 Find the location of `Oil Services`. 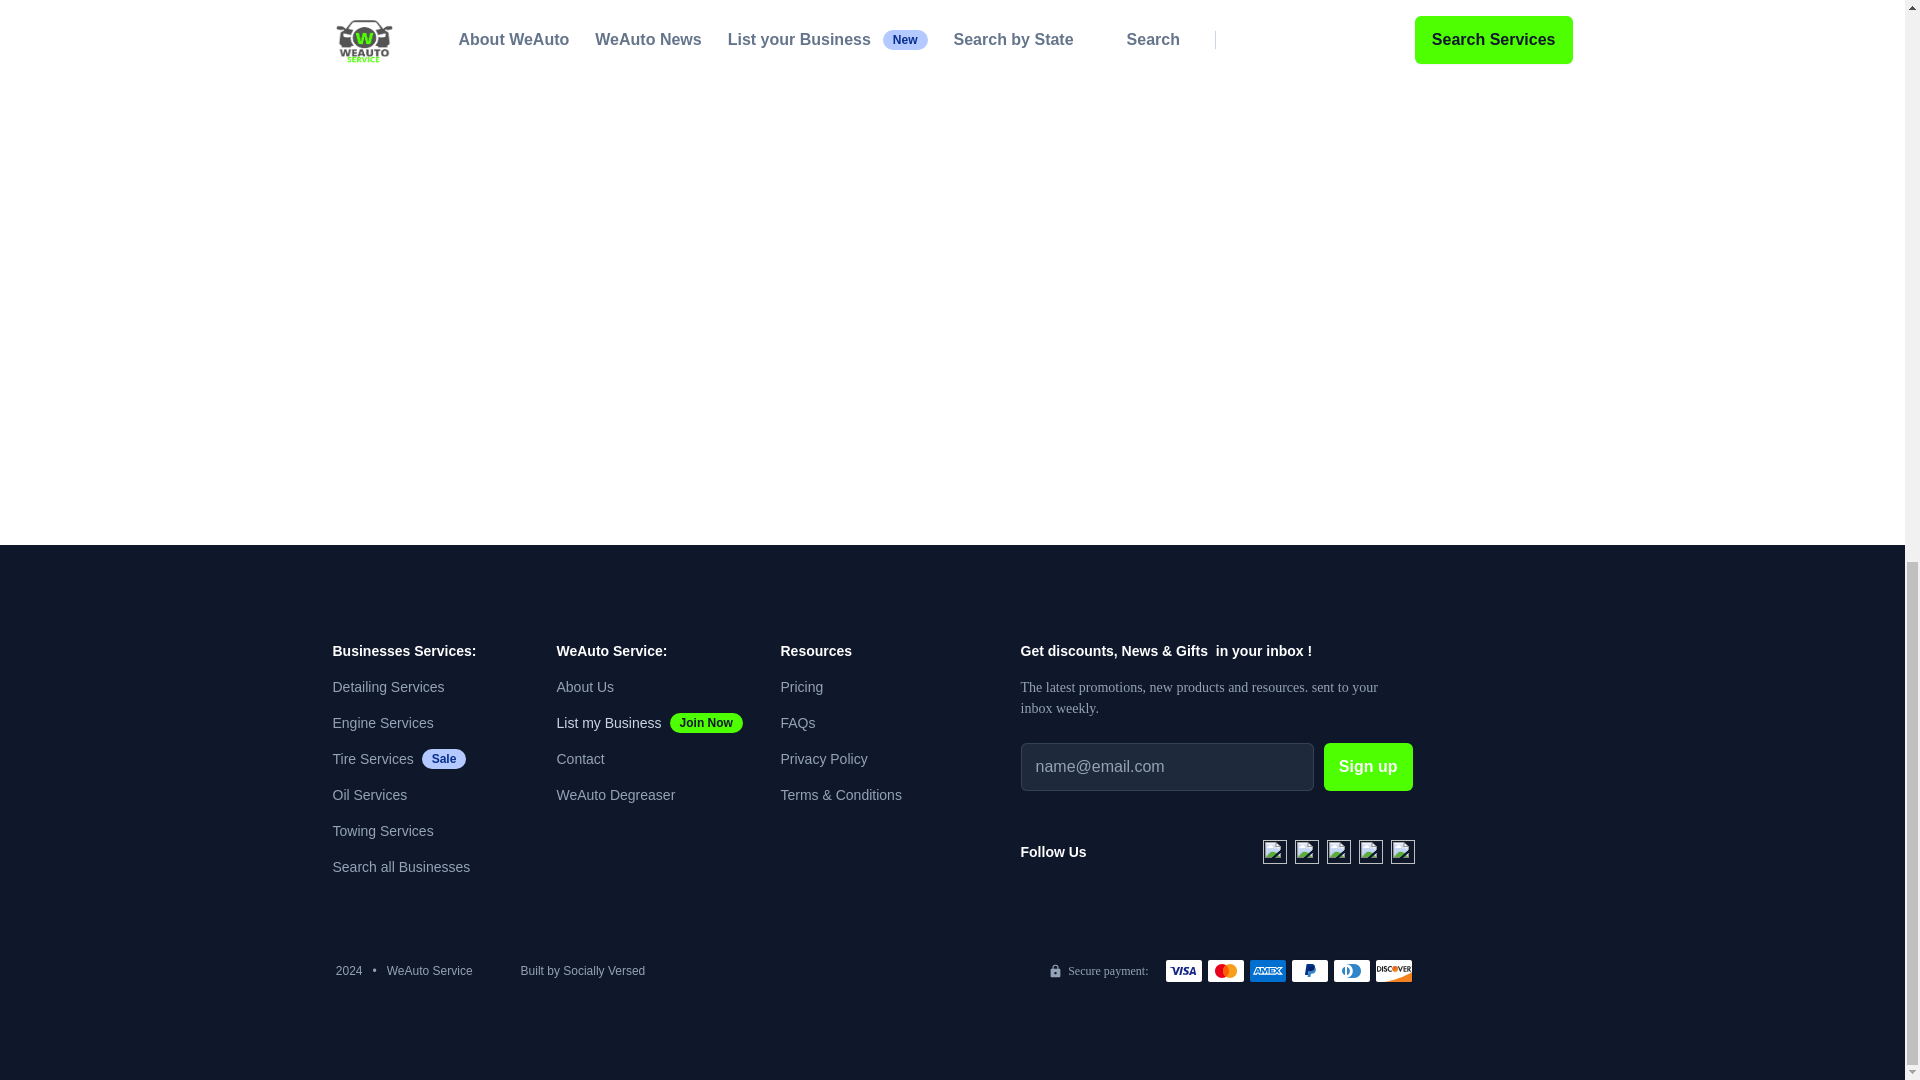

Oil Services is located at coordinates (382, 722).